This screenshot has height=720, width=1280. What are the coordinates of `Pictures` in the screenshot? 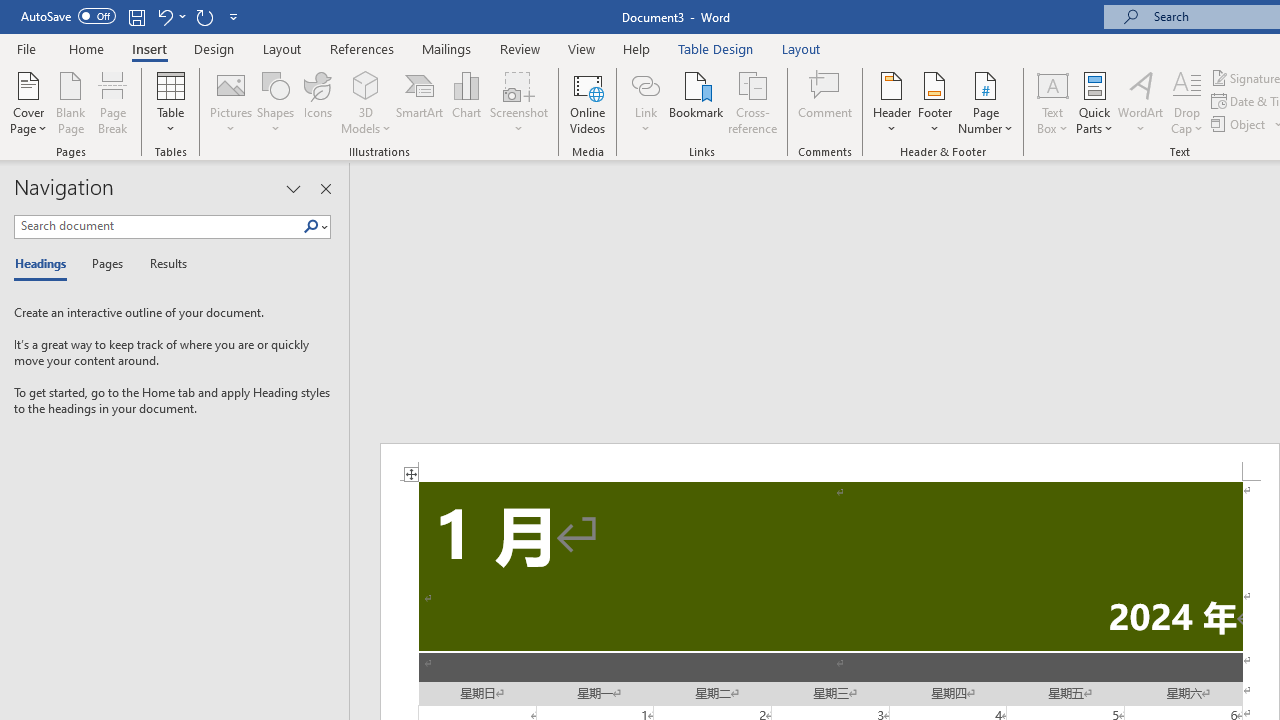 It's located at (230, 102).